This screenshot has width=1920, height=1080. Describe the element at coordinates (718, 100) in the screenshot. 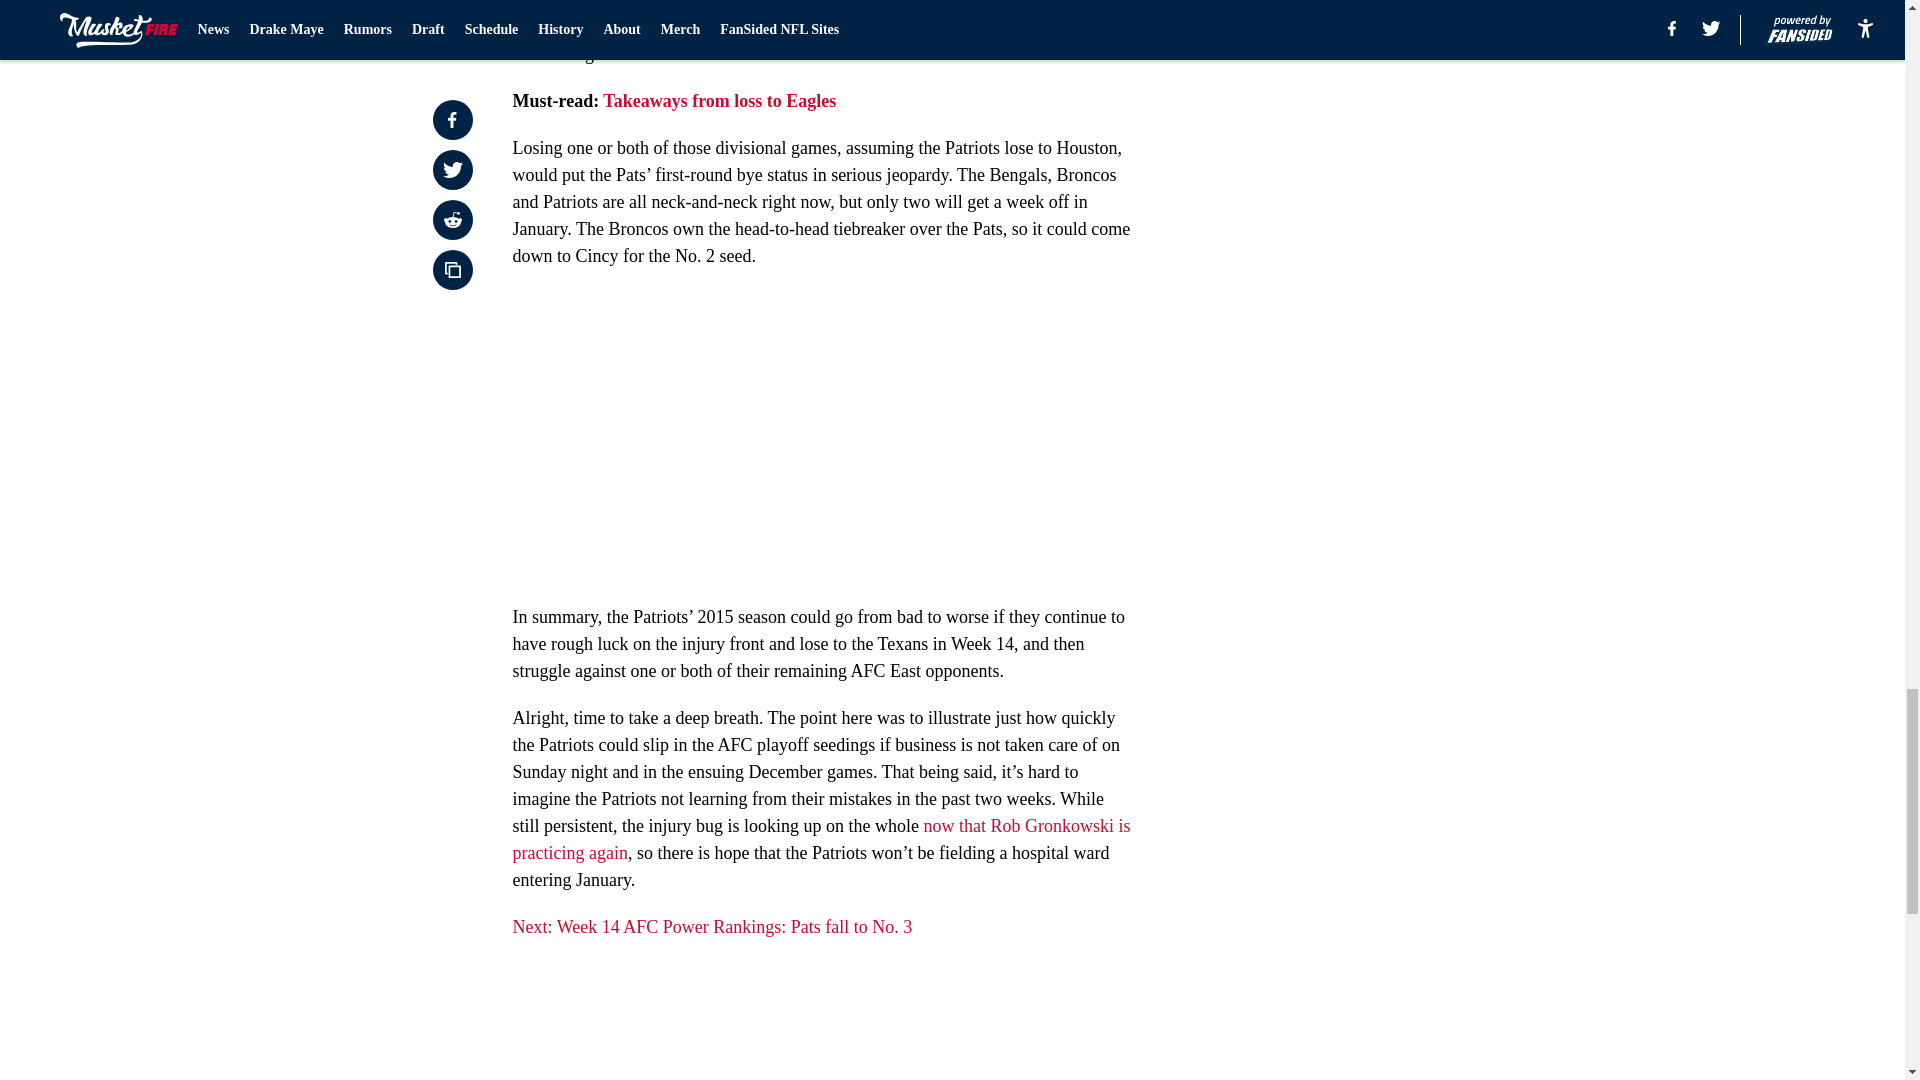

I see `Takeaways from loss to Eagles` at that location.